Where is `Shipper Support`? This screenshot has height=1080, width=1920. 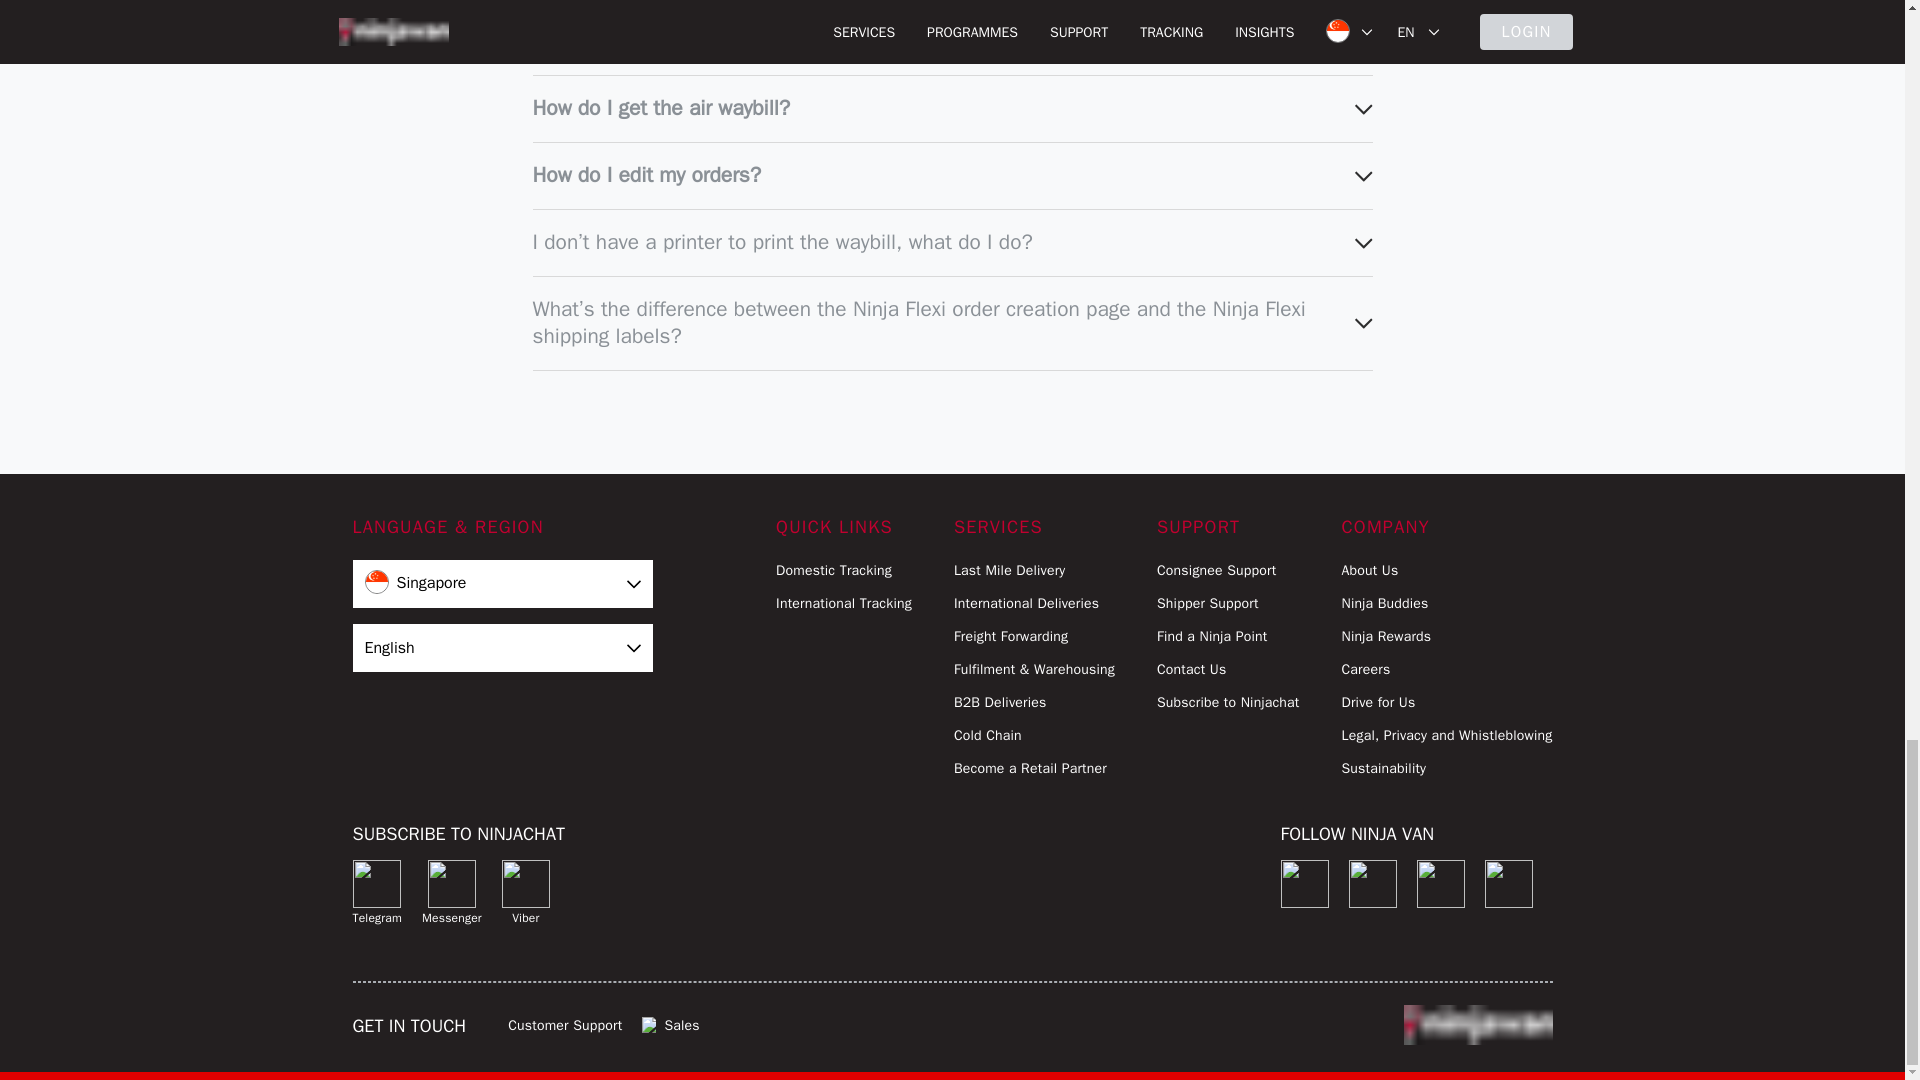 Shipper Support is located at coordinates (1228, 603).